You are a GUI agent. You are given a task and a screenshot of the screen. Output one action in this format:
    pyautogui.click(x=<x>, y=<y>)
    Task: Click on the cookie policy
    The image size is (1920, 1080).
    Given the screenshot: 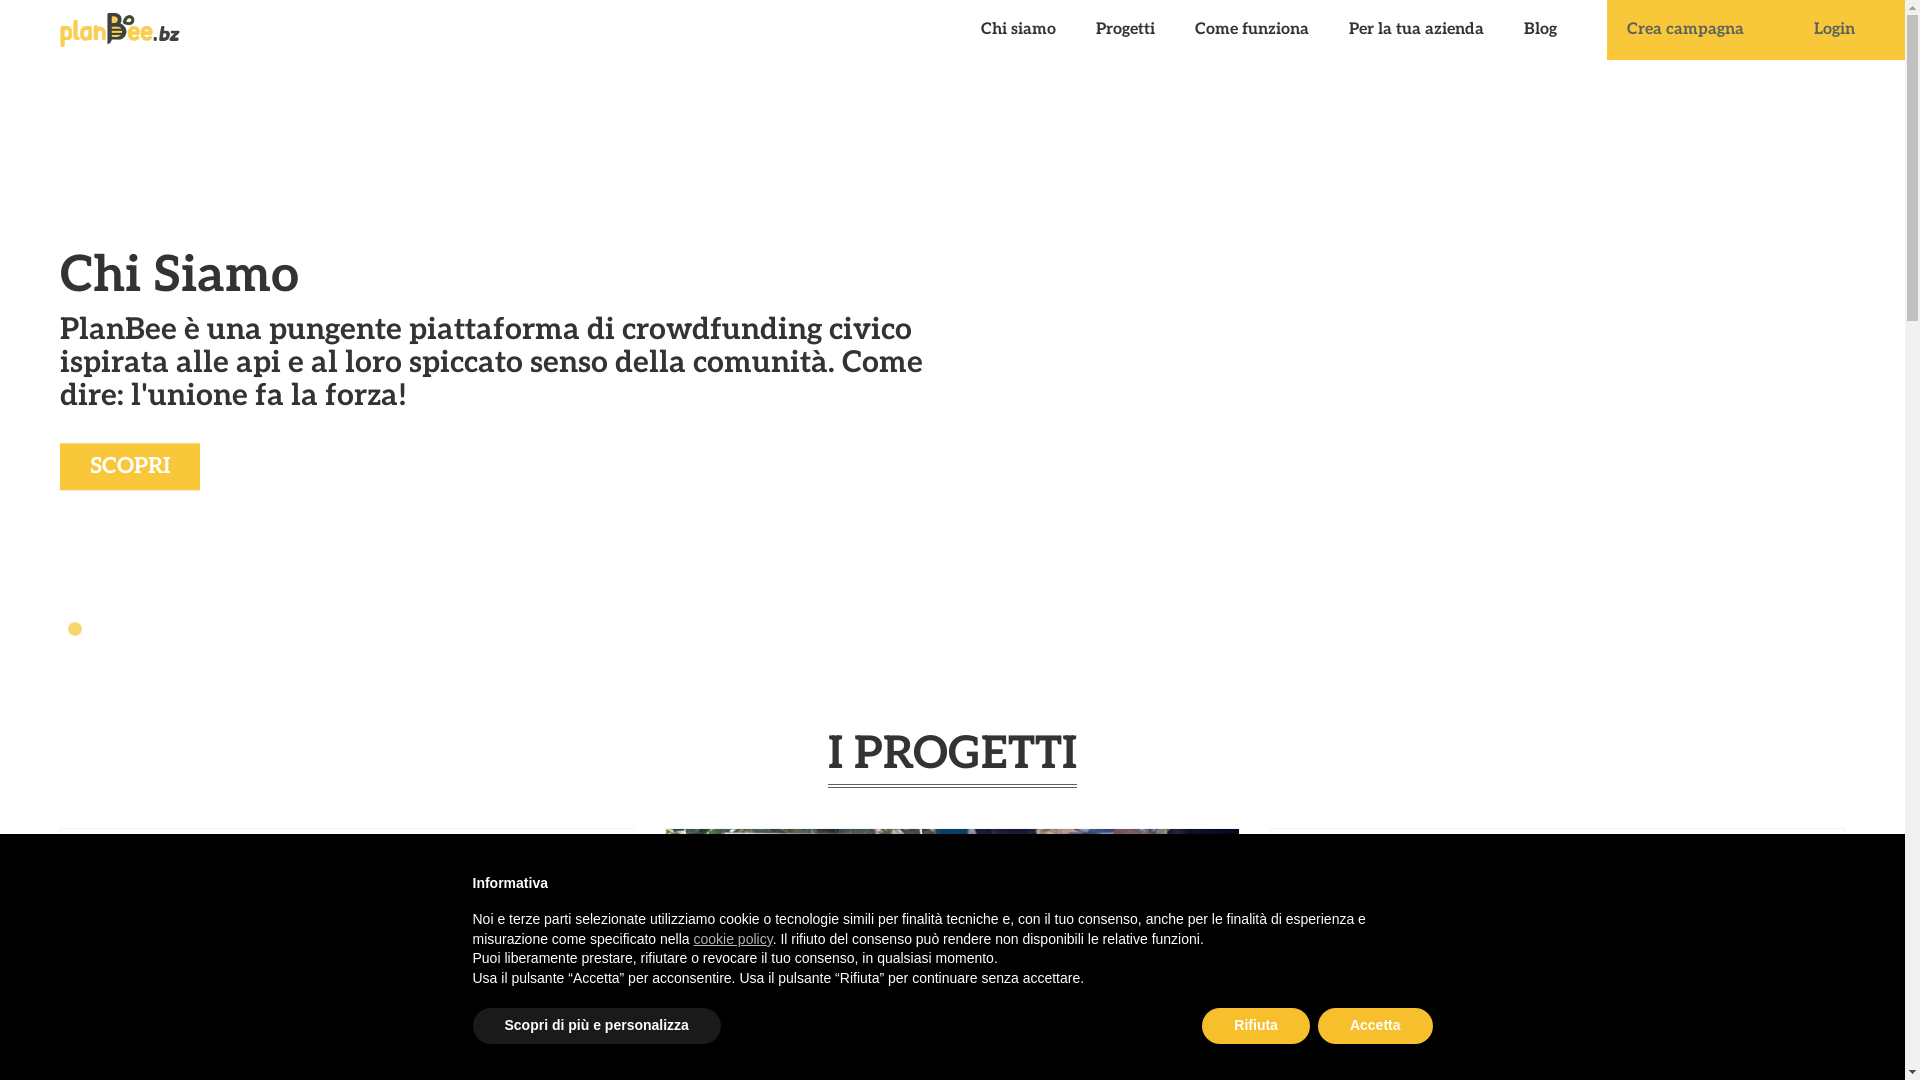 What is the action you would take?
    pyautogui.click(x=734, y=939)
    